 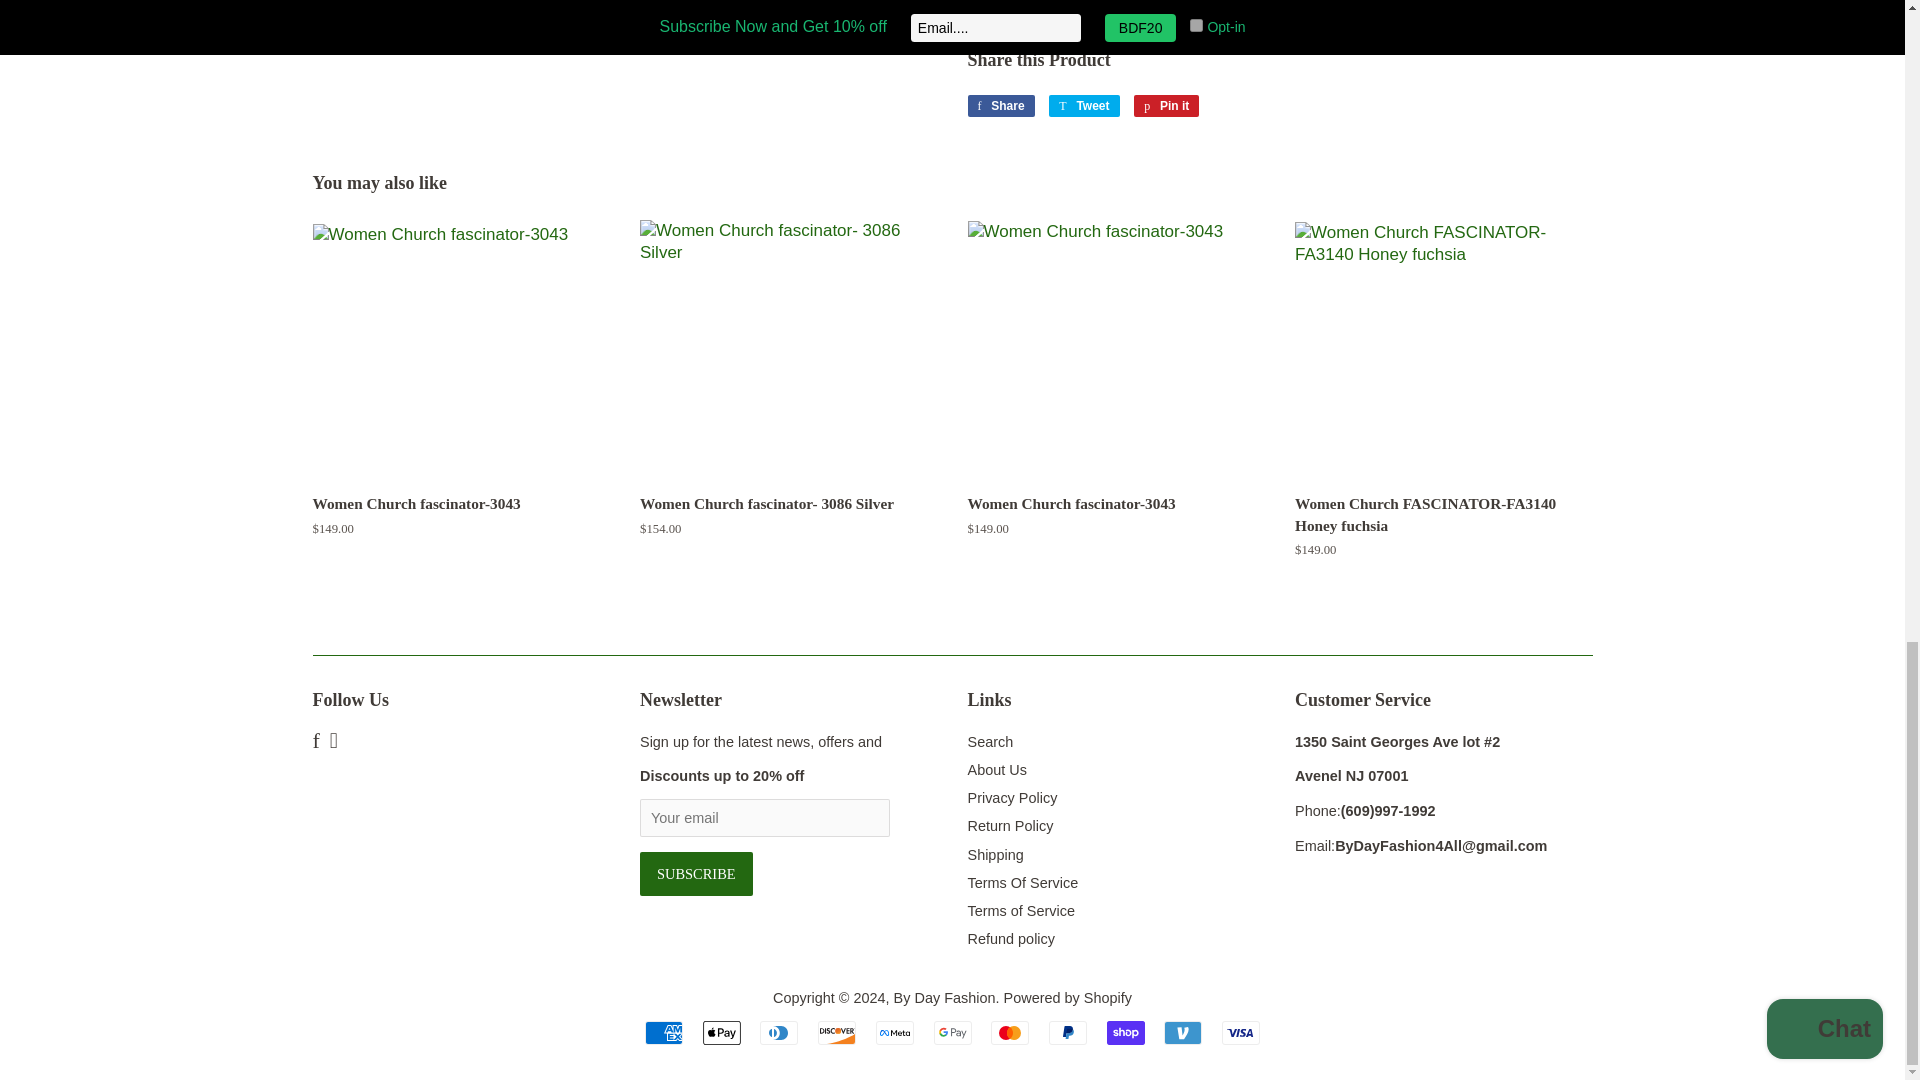 I want to click on Tweet on Twitter, so click(x=1084, y=106).